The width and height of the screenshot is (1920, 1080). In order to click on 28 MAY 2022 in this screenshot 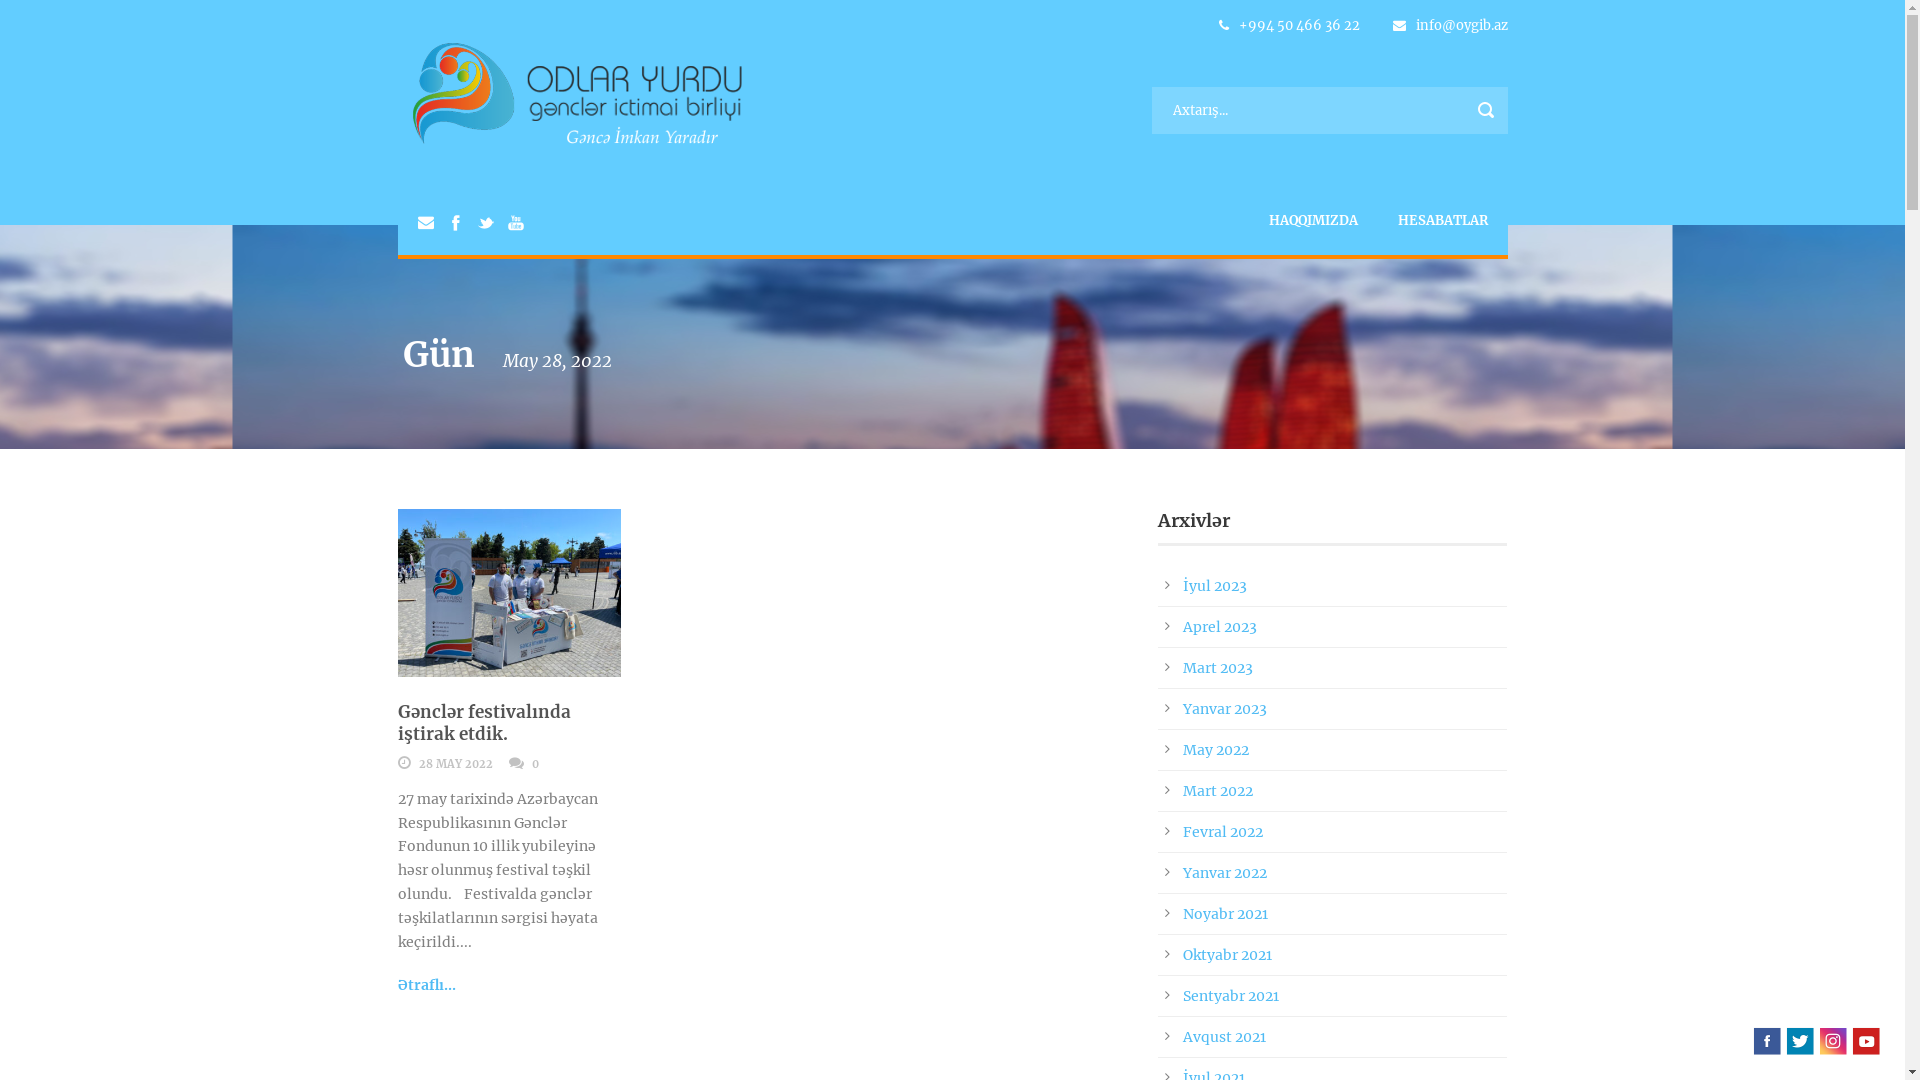, I will do `click(454, 764)`.